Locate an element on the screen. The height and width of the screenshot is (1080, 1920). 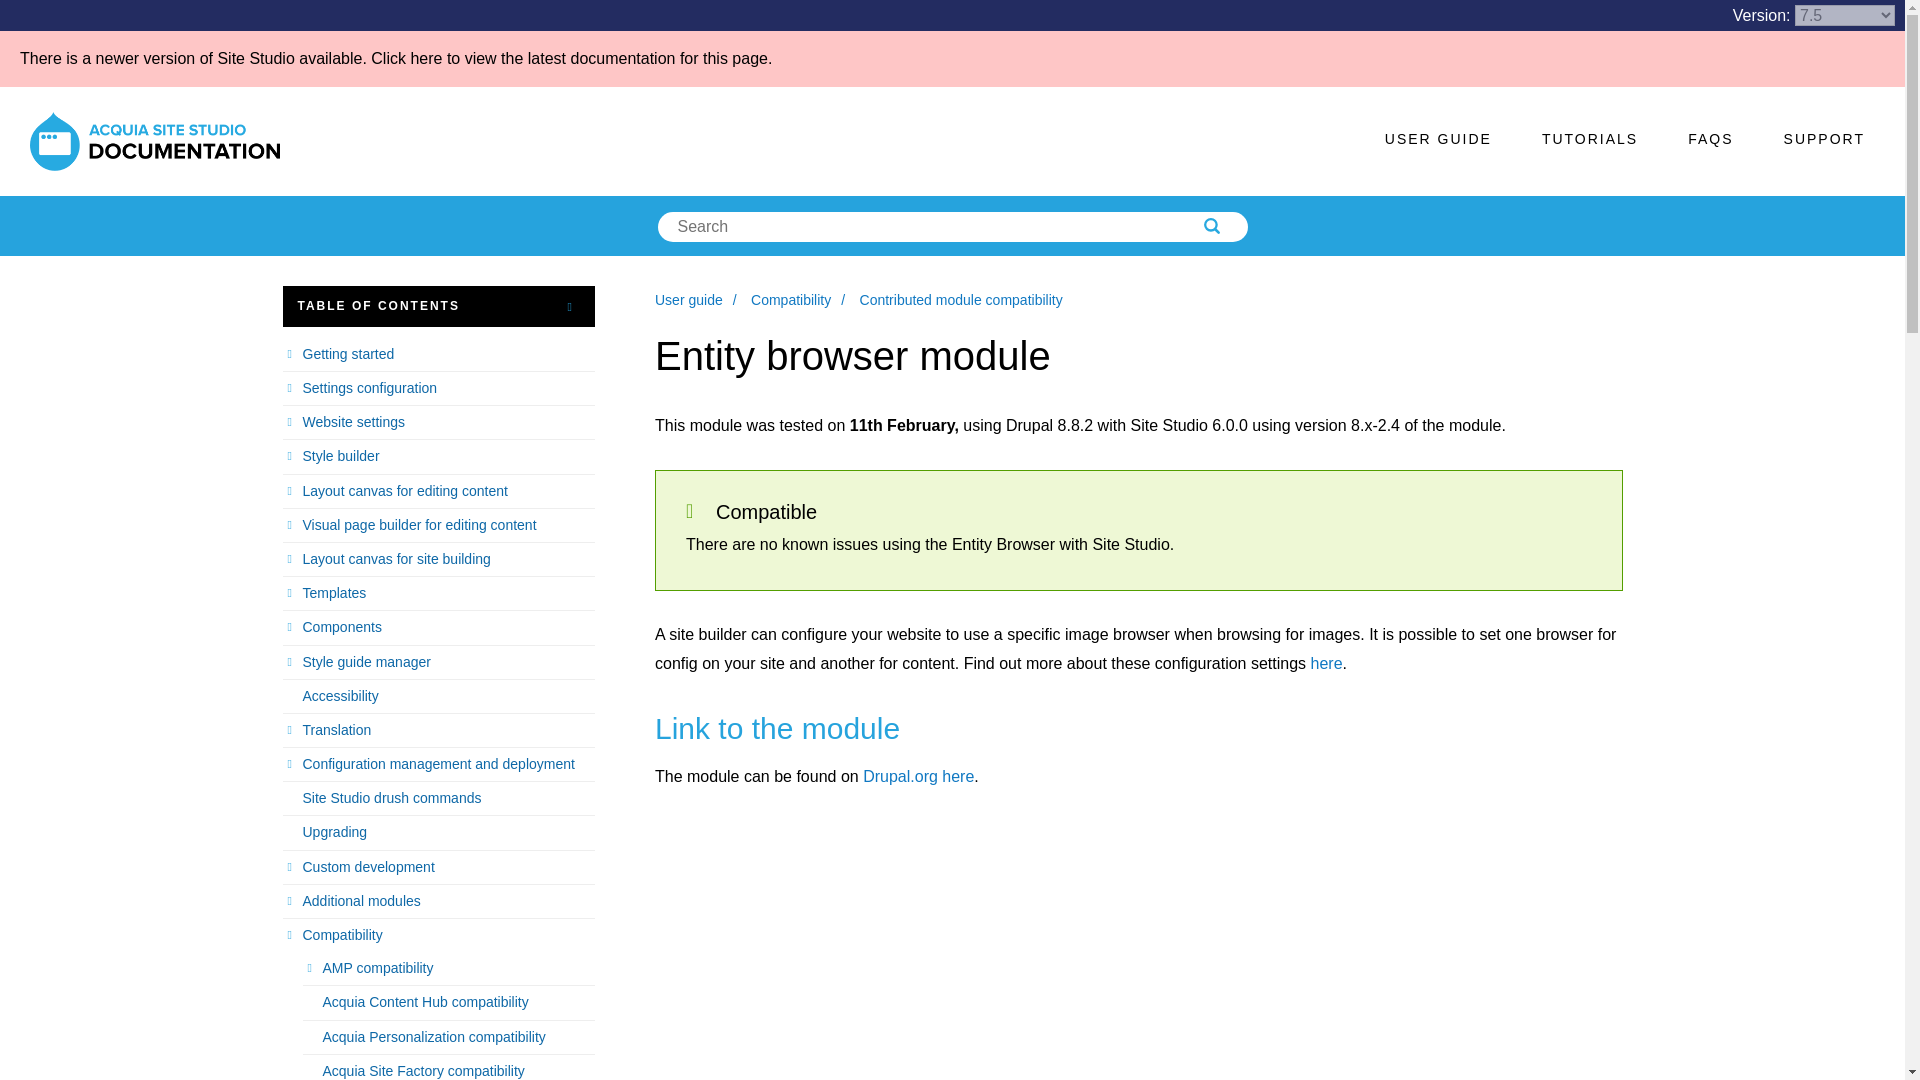
FAQS is located at coordinates (1710, 139).